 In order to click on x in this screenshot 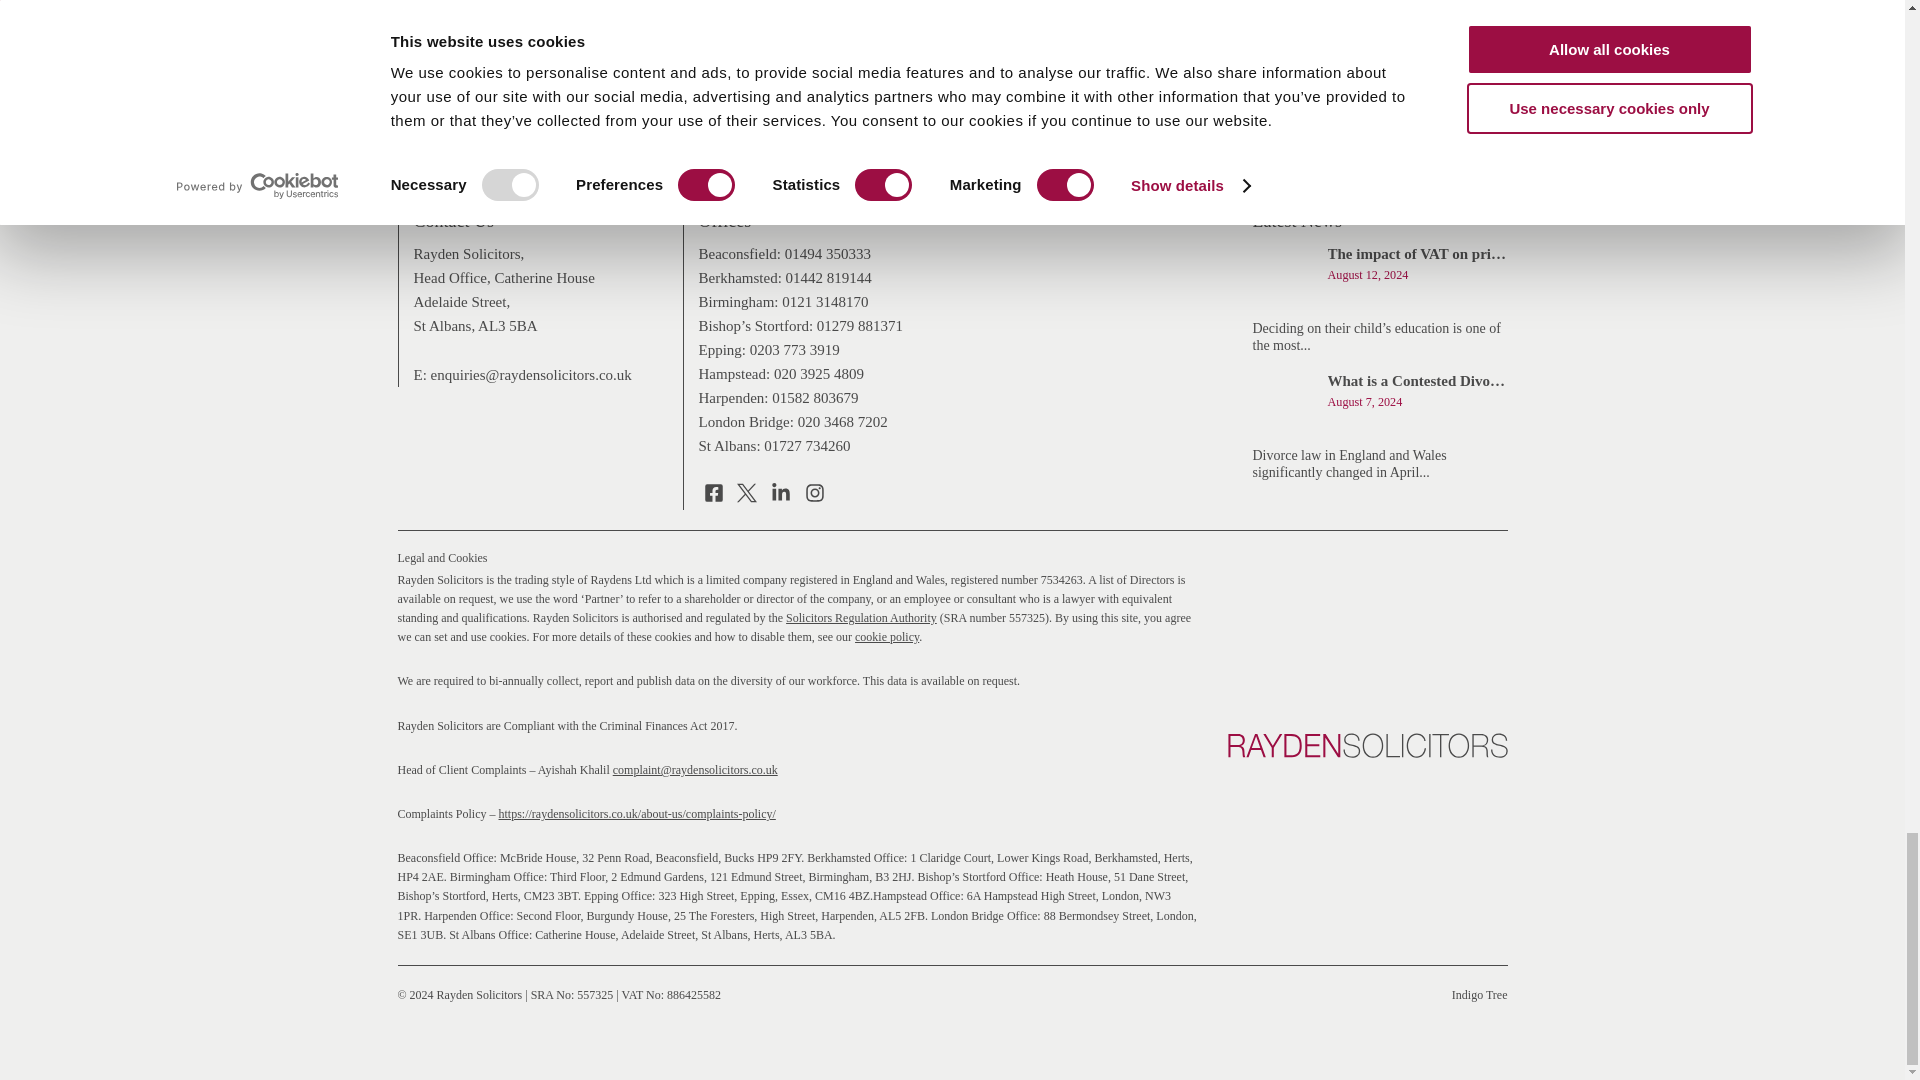, I will do `click(746, 496)`.